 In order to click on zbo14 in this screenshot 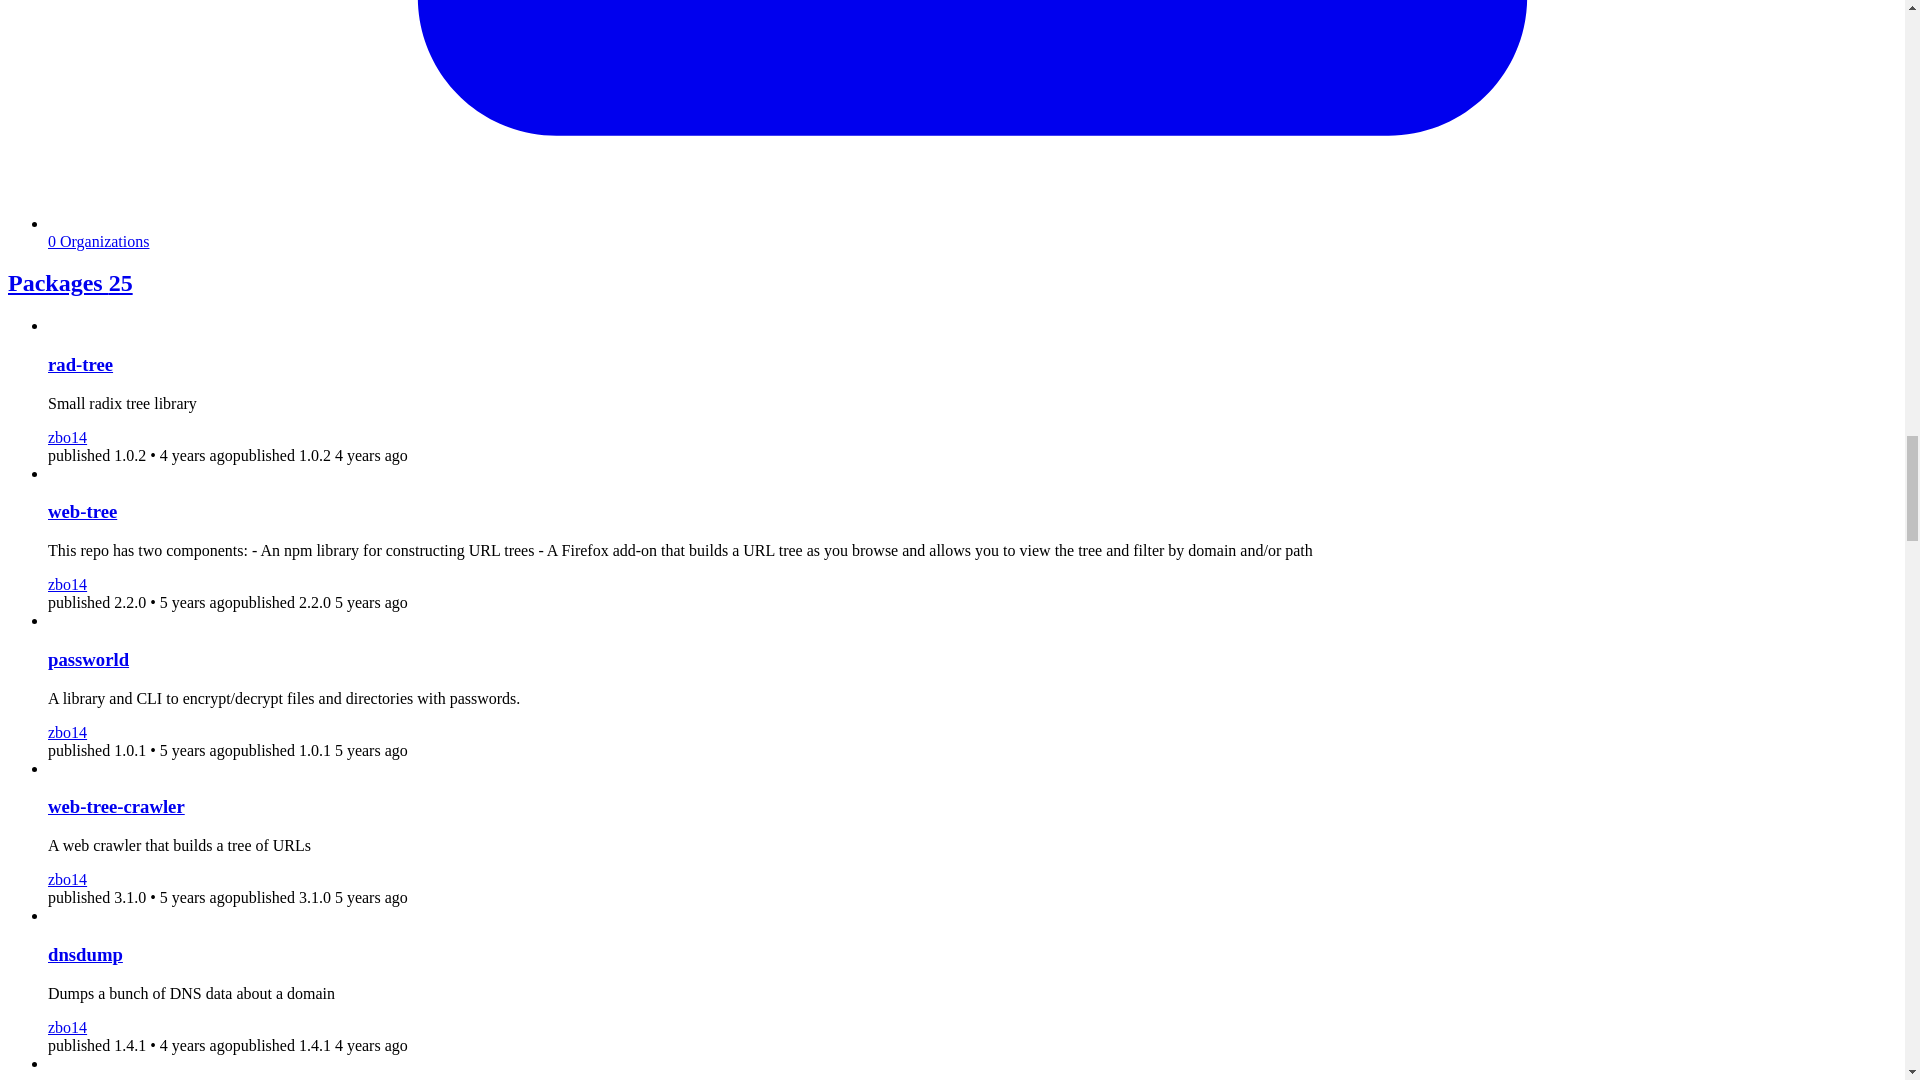, I will do `click(67, 584)`.